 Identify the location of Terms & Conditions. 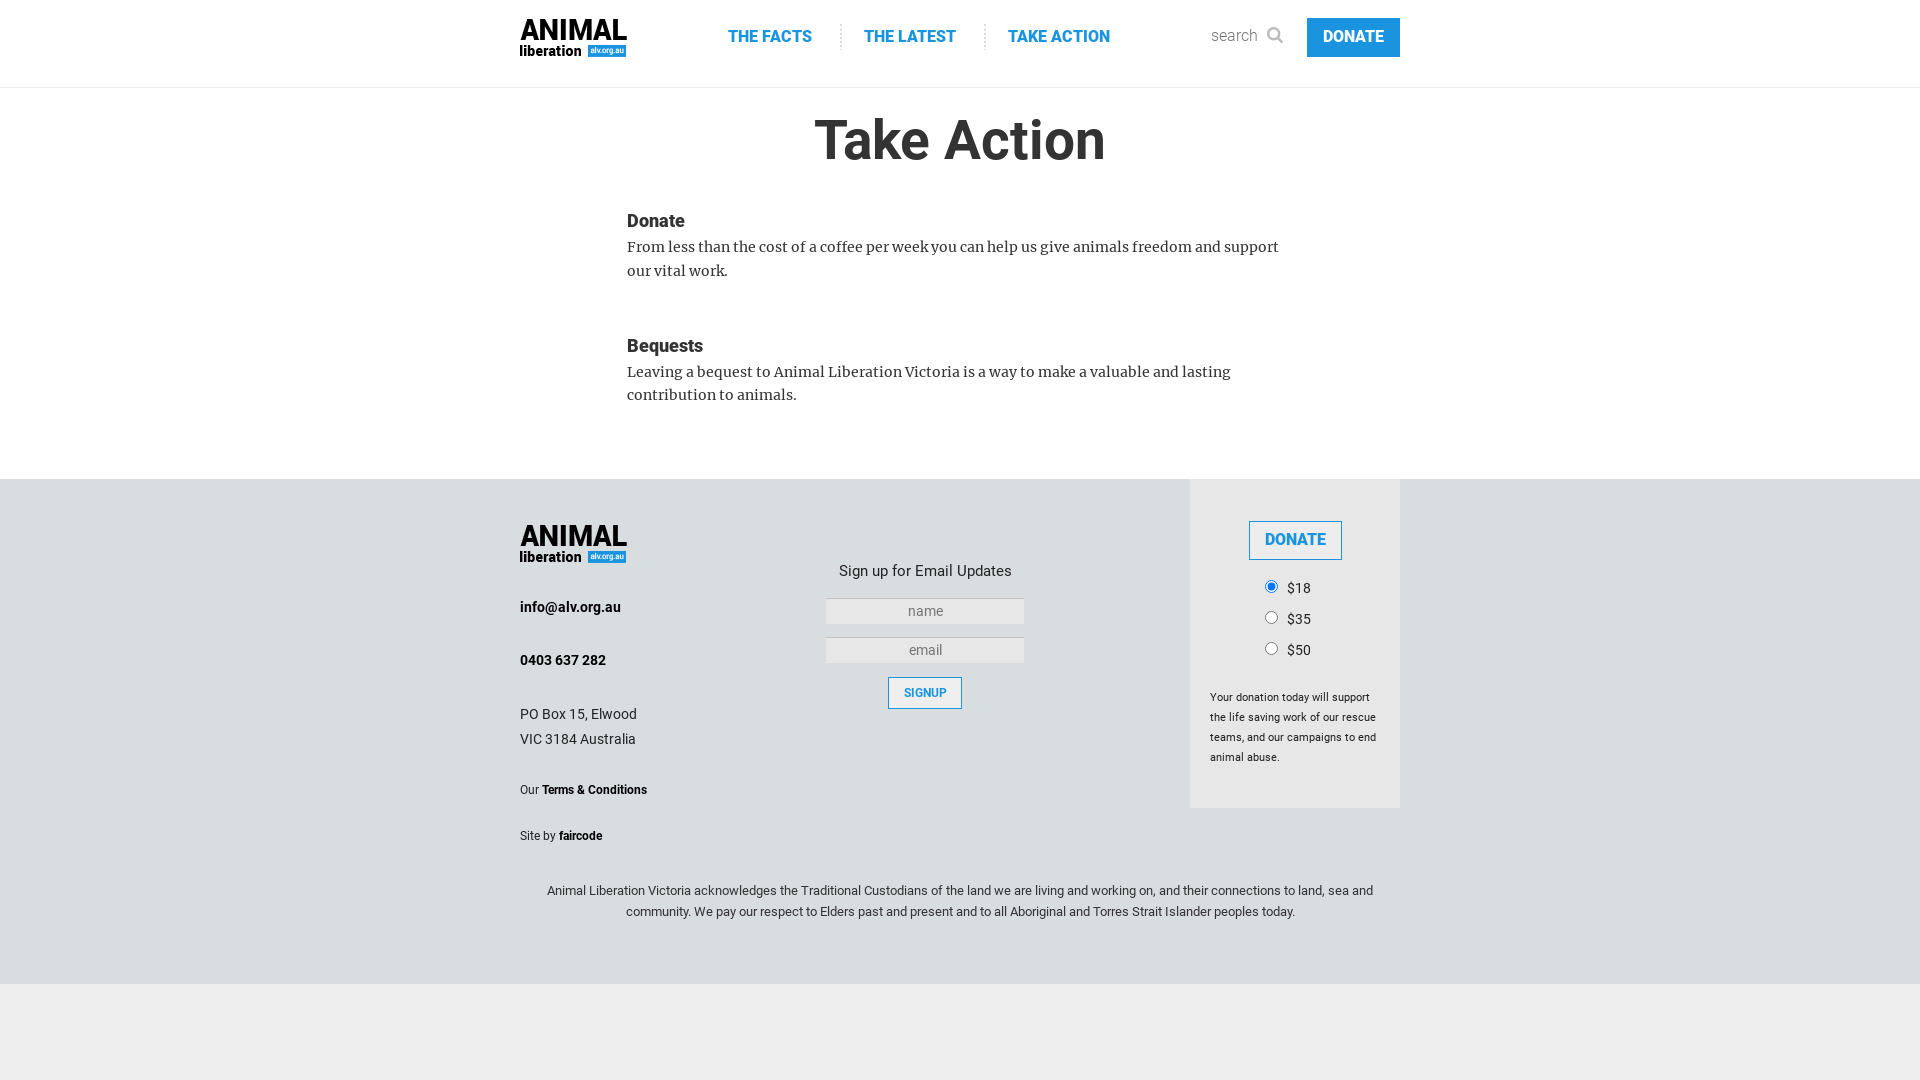
(594, 790).